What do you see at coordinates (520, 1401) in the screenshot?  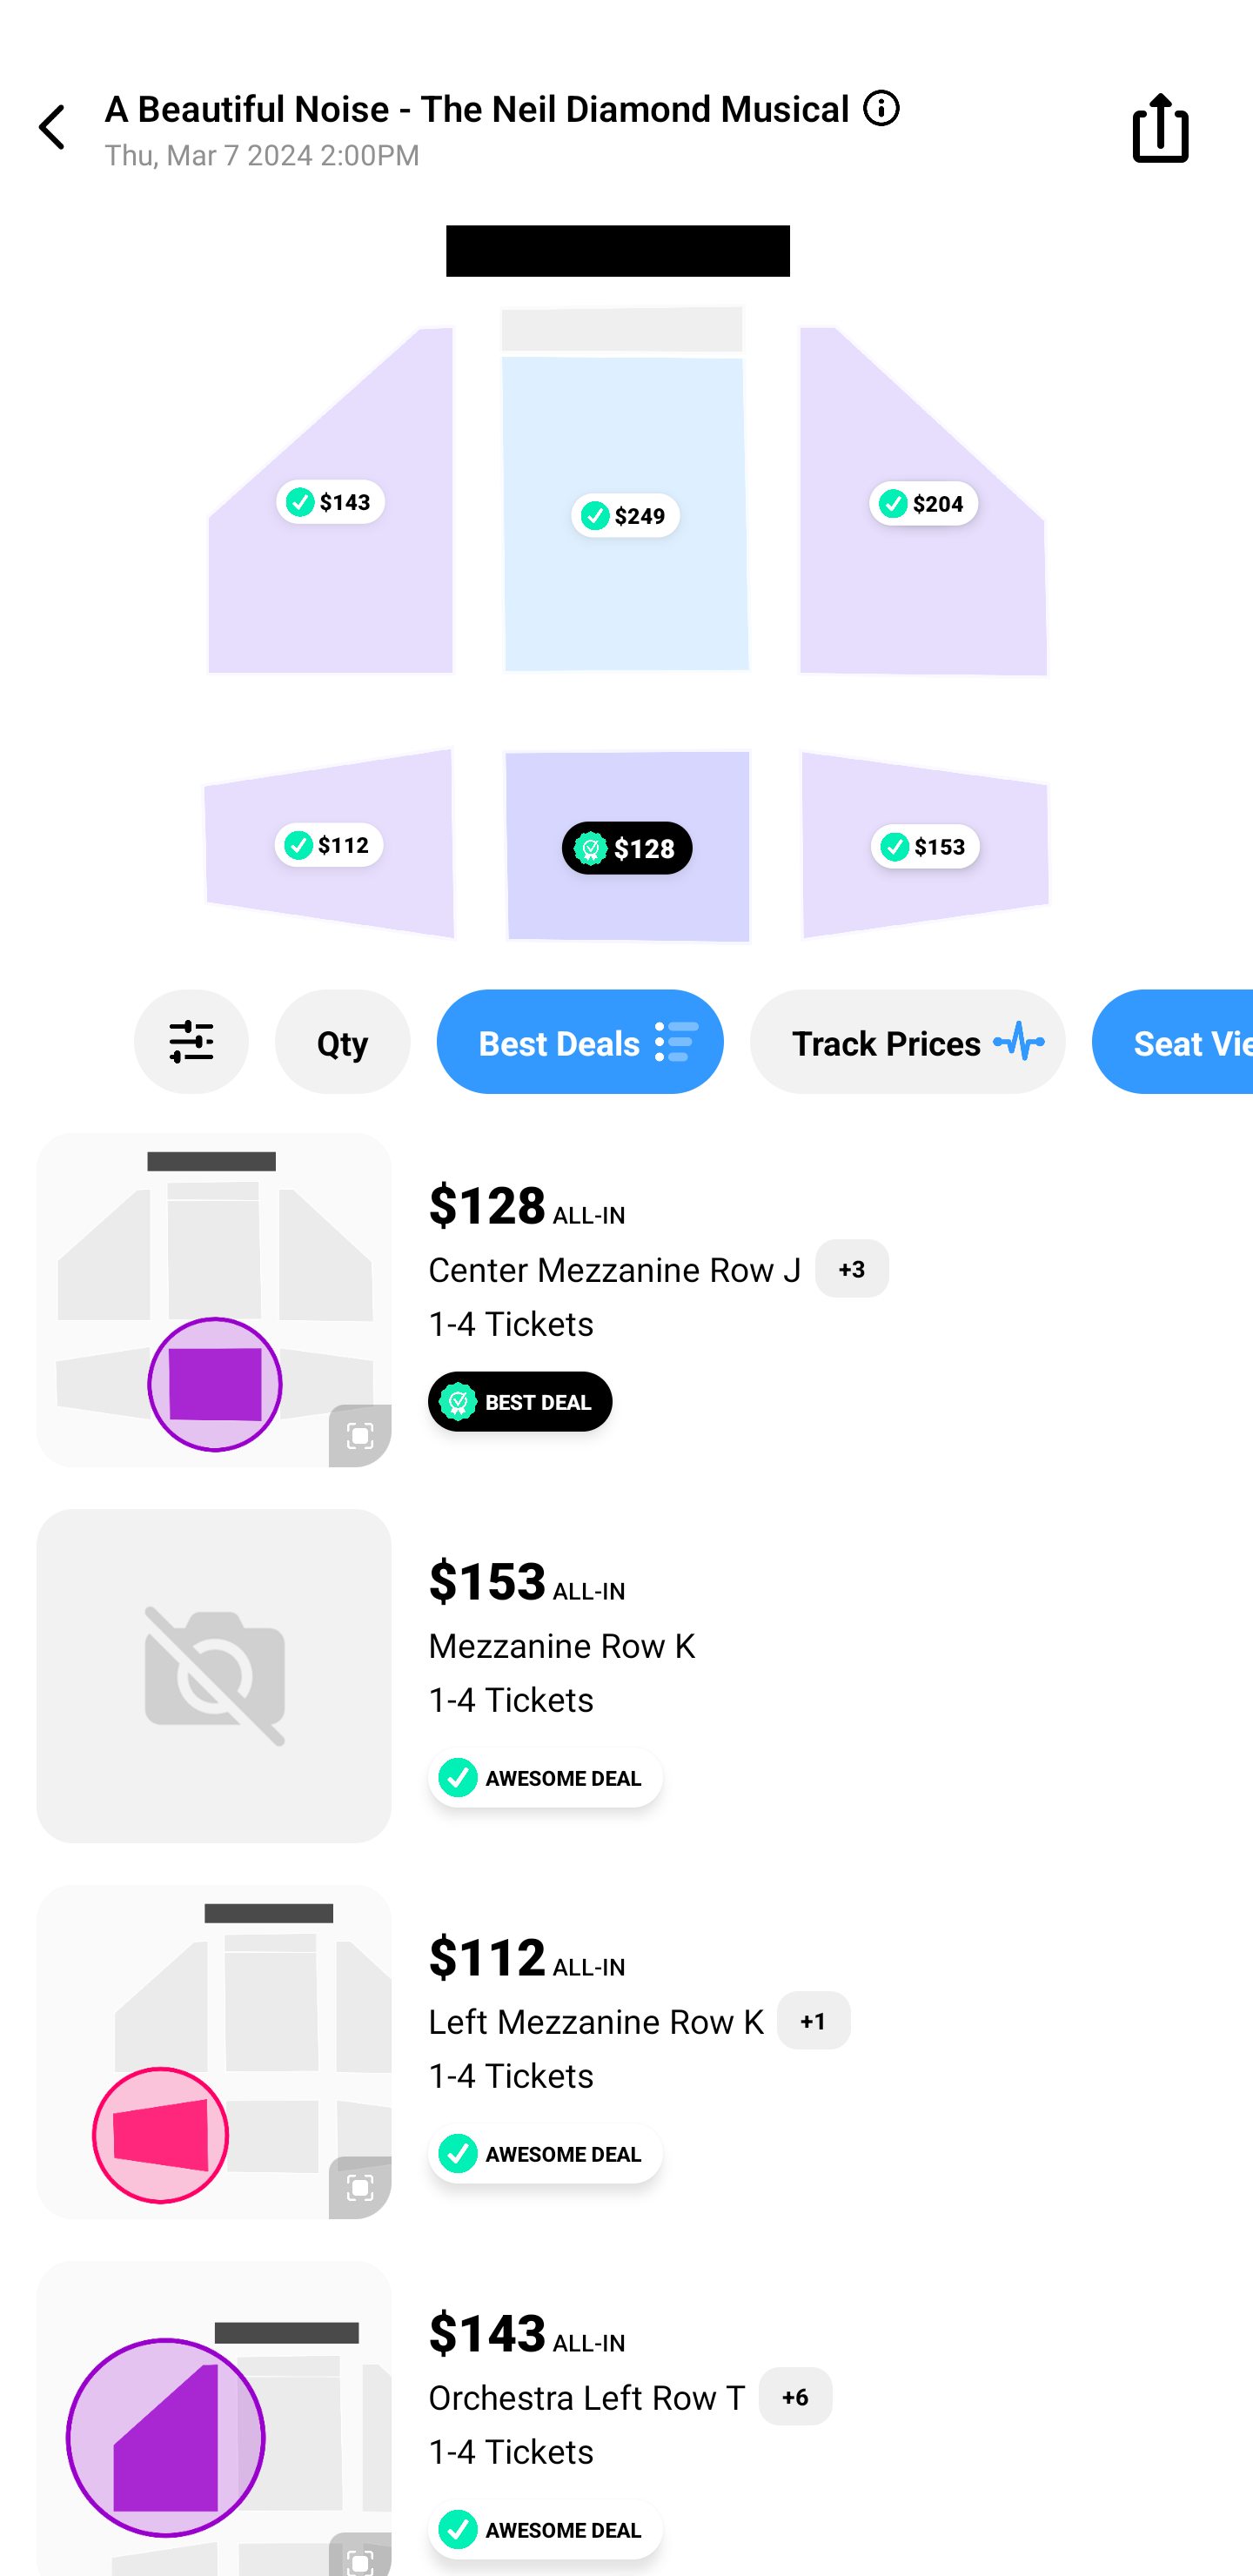 I see `BEST DEAL` at bounding box center [520, 1401].